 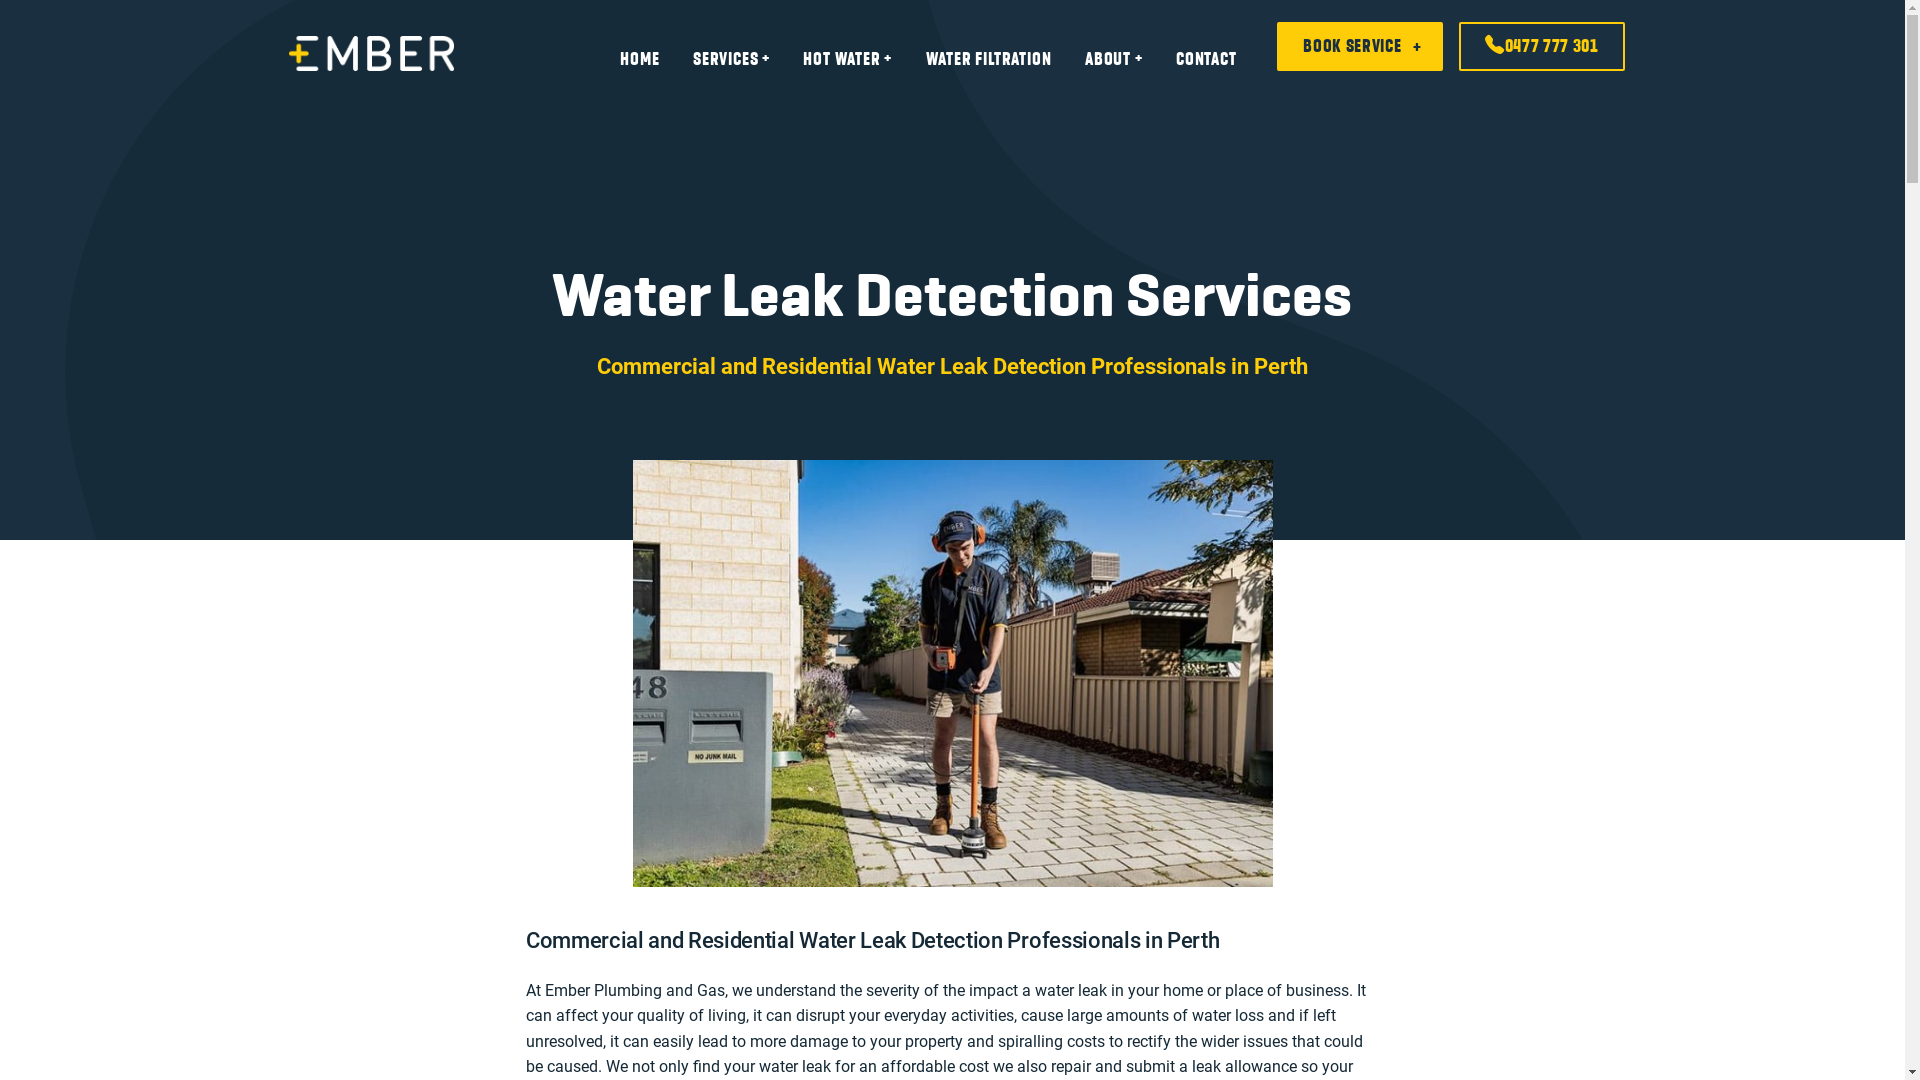 What do you see at coordinates (1542, 46) in the screenshot?
I see `0477 777 301` at bounding box center [1542, 46].